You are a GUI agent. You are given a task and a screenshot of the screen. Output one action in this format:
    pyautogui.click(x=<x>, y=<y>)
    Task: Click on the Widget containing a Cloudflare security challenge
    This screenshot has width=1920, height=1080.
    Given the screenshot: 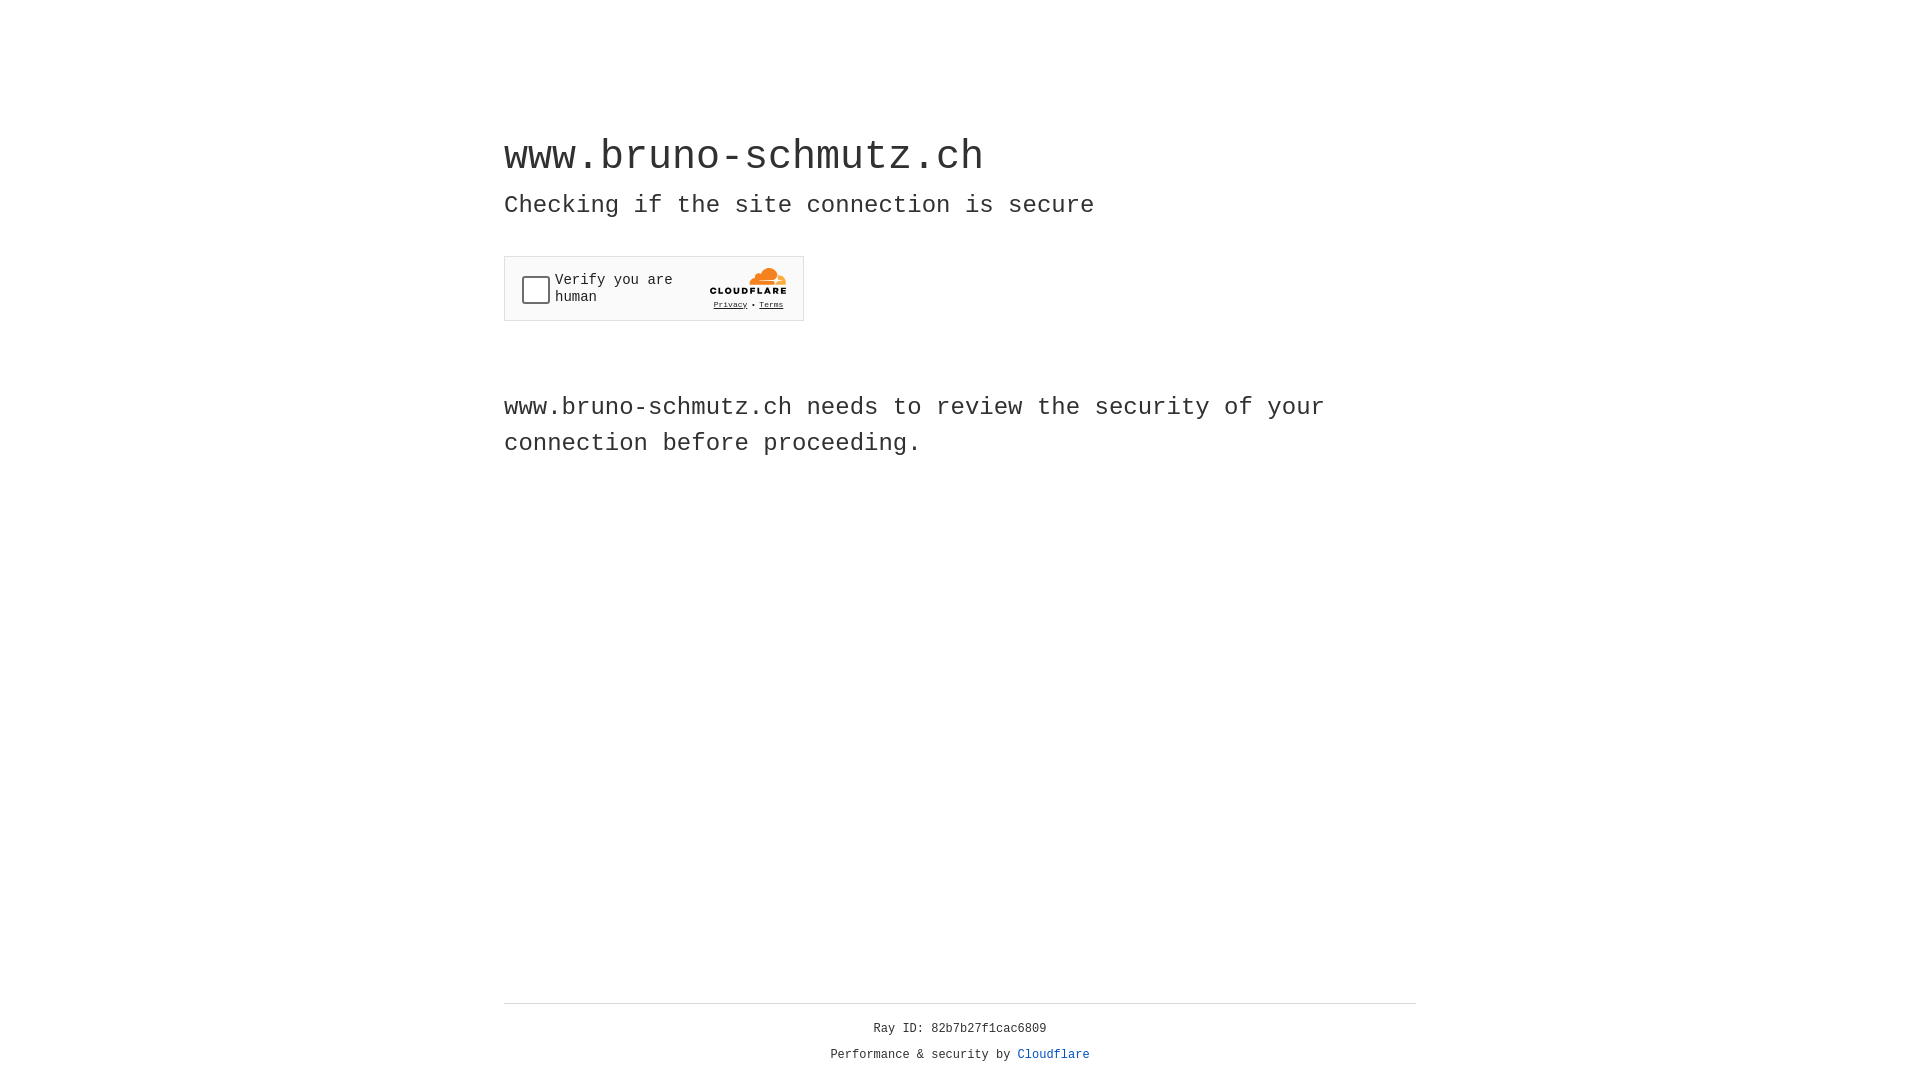 What is the action you would take?
    pyautogui.click(x=654, y=288)
    